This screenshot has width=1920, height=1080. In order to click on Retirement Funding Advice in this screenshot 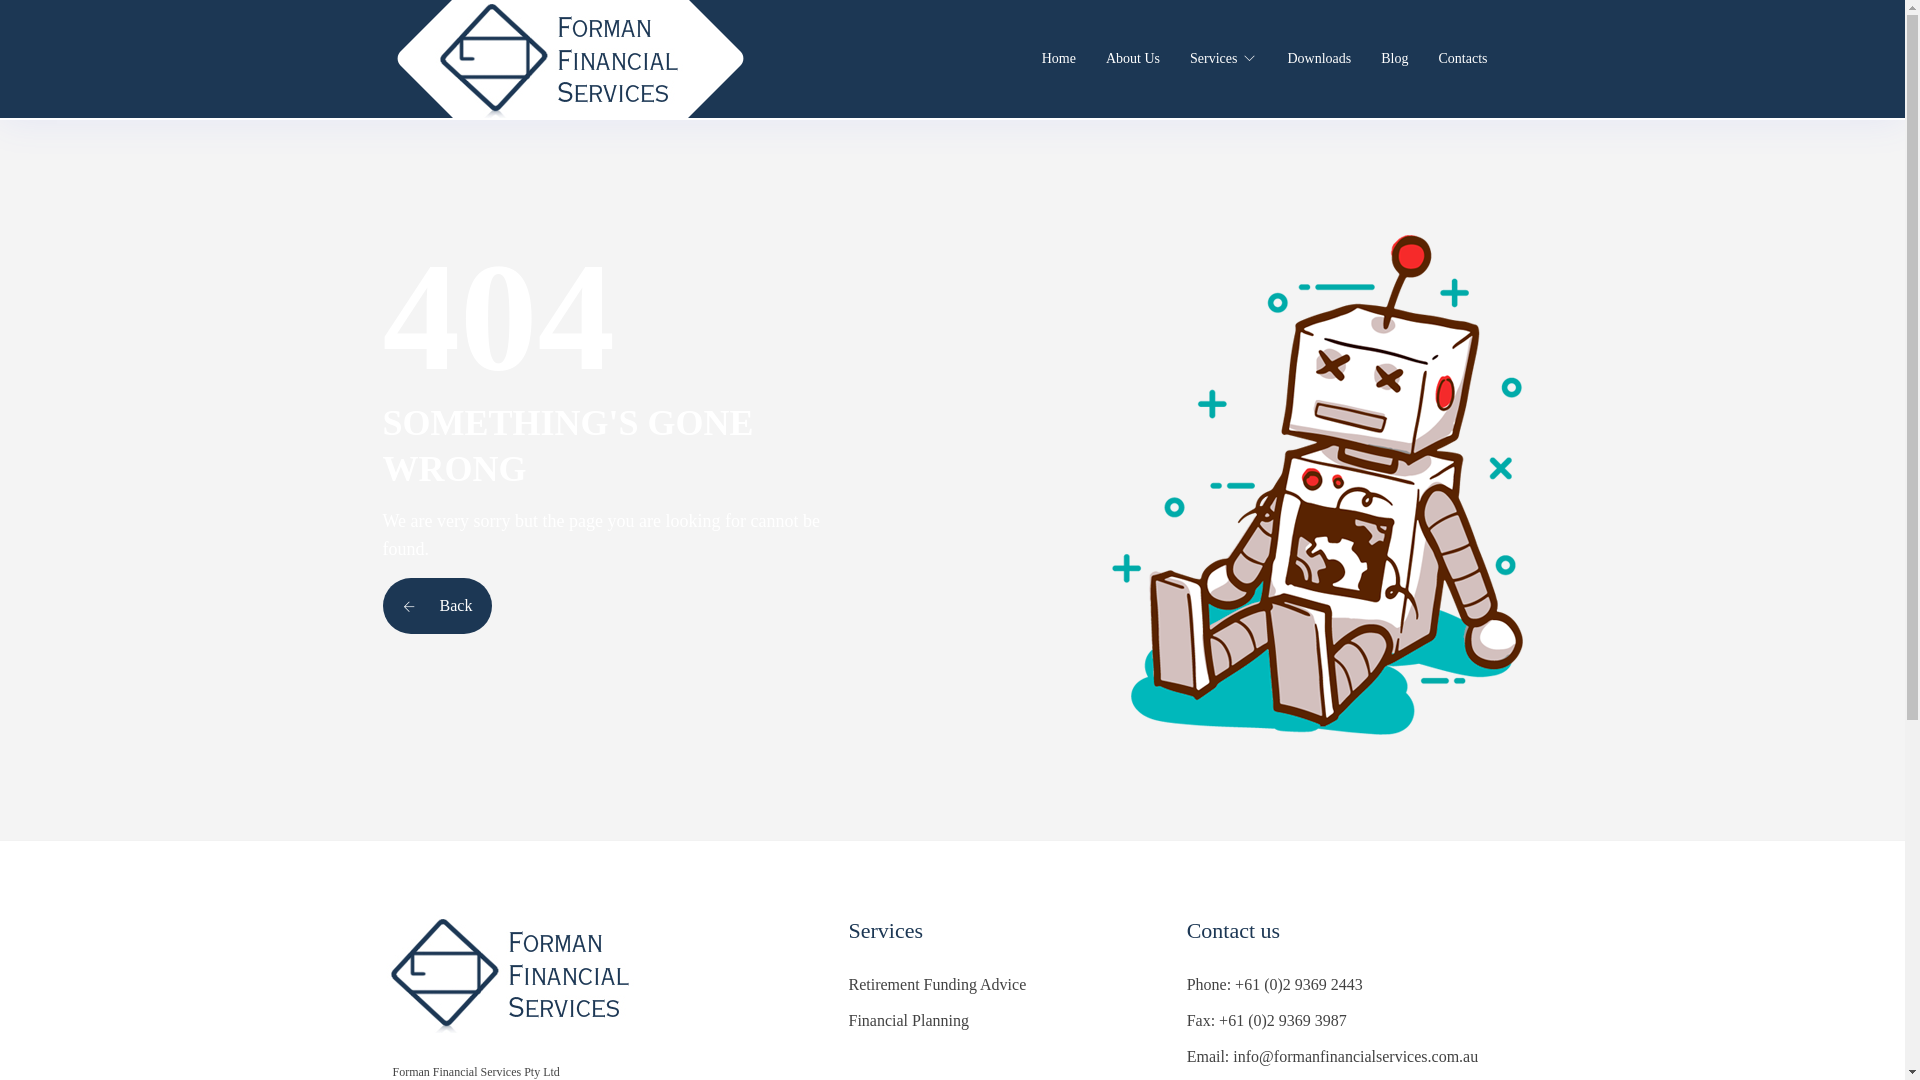, I will do `click(937, 984)`.